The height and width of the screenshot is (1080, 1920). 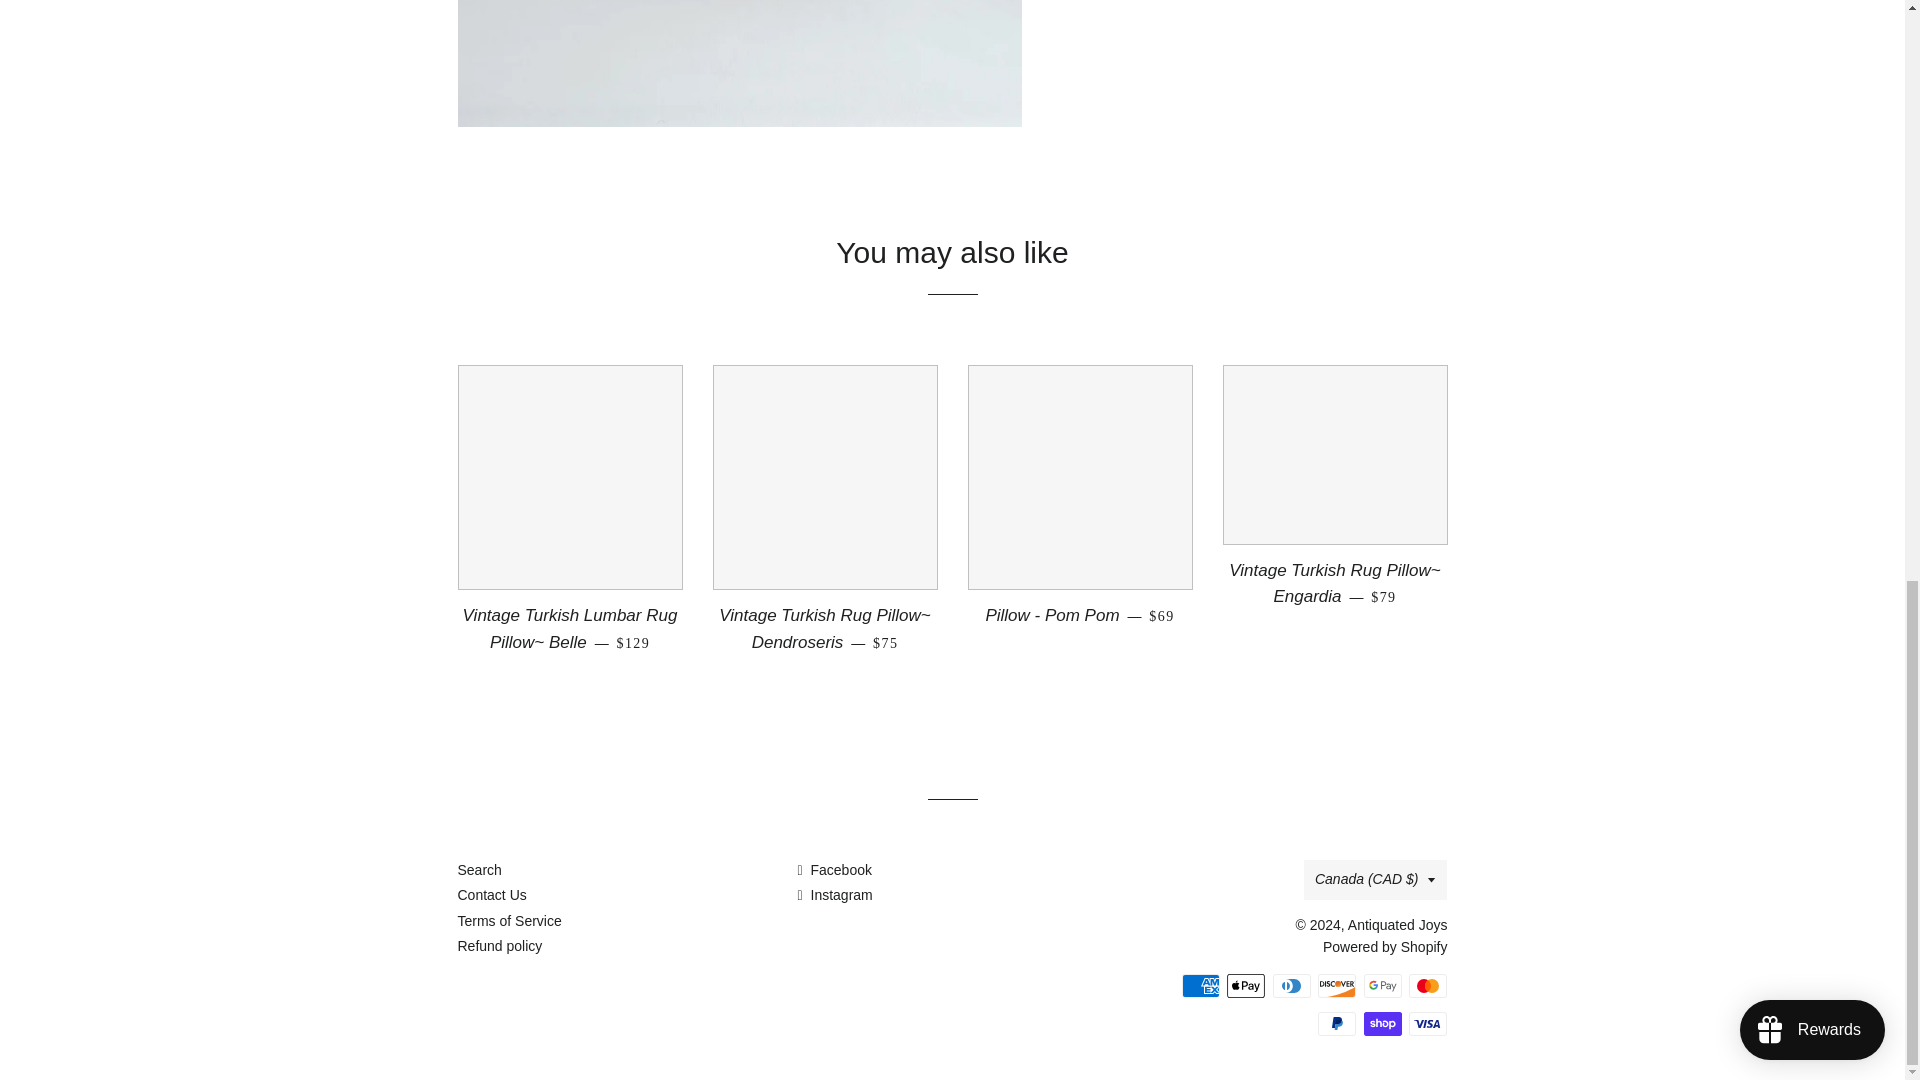 I want to click on Antiquated Joys on Facebook, so click(x=834, y=870).